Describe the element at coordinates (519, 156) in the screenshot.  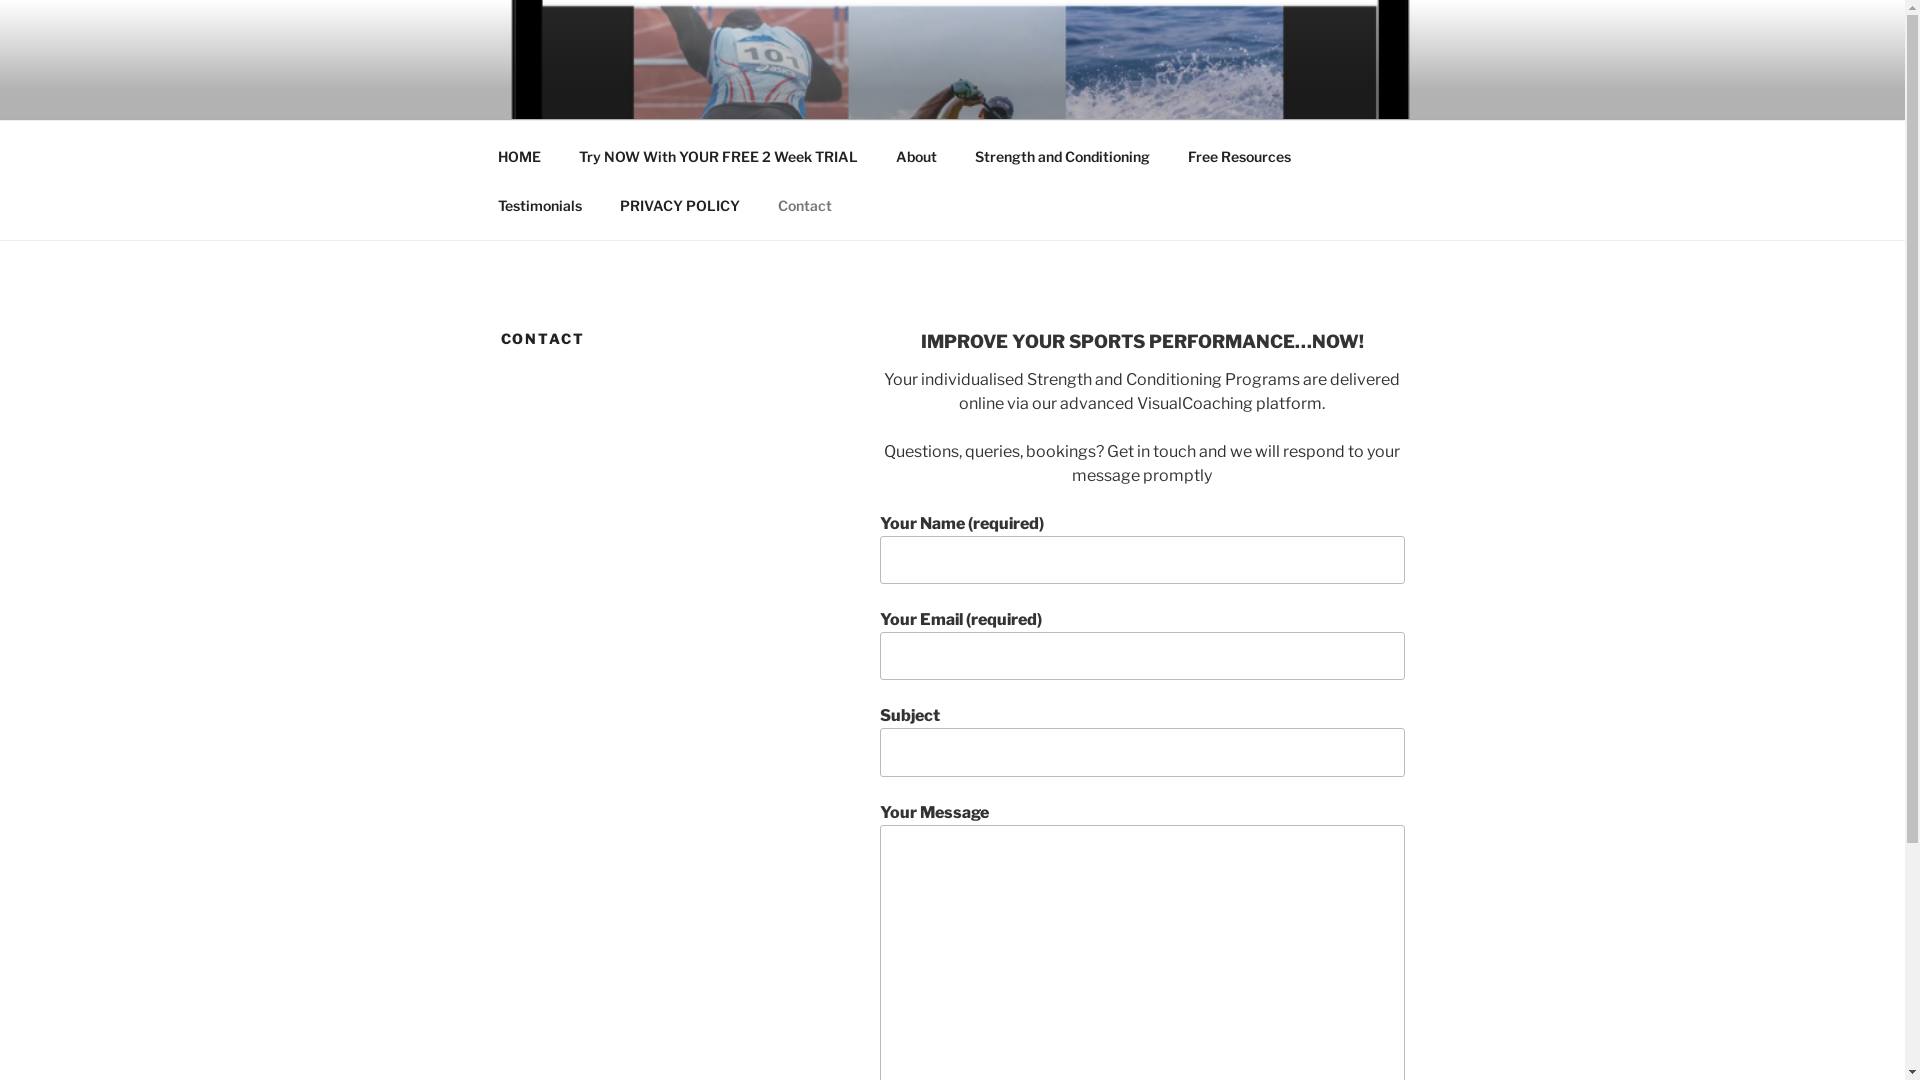
I see `HOME` at that location.